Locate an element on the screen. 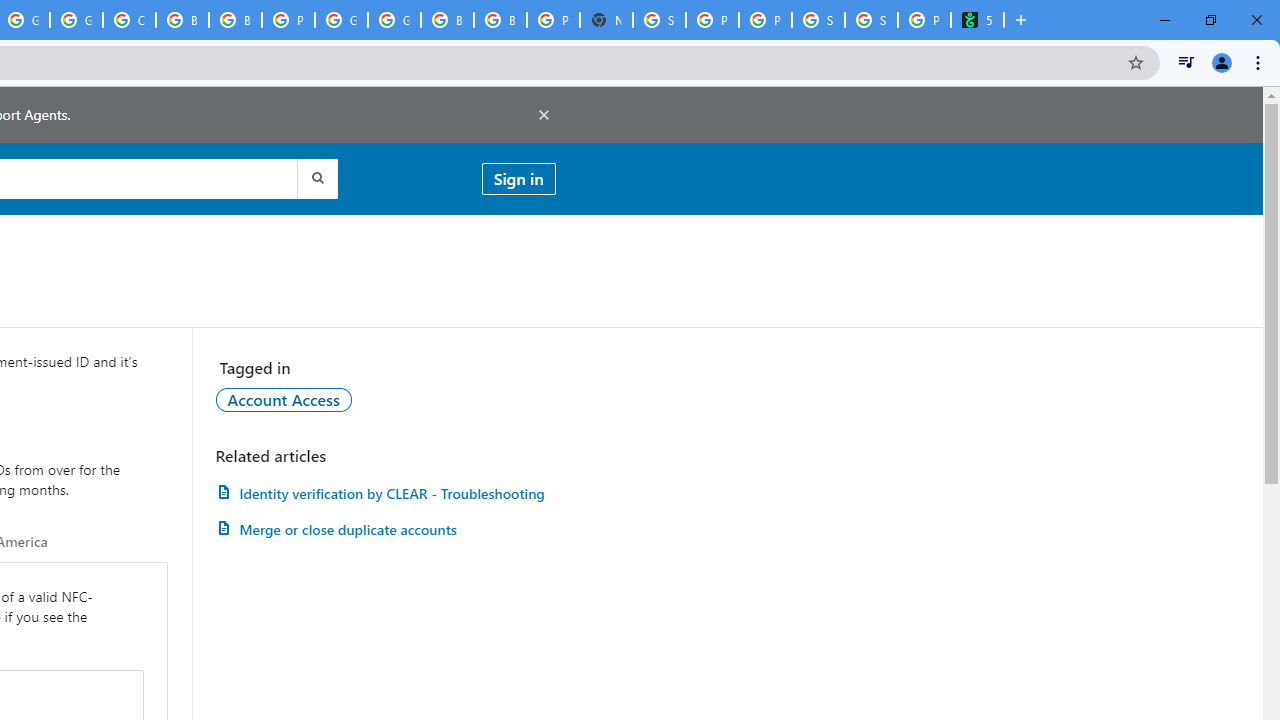  Browse Chrome as a guest - Computer - Google Chrome Help is located at coordinates (182, 20).